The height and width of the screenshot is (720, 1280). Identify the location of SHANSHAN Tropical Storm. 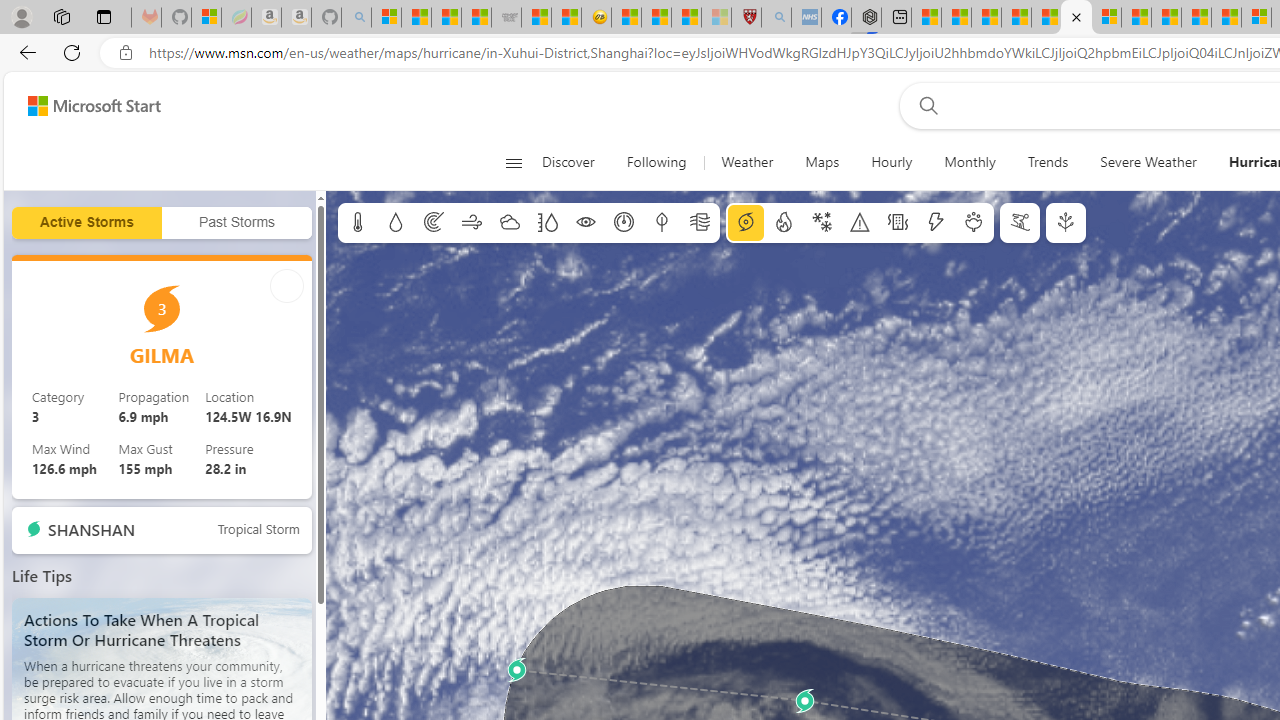
(162, 530).